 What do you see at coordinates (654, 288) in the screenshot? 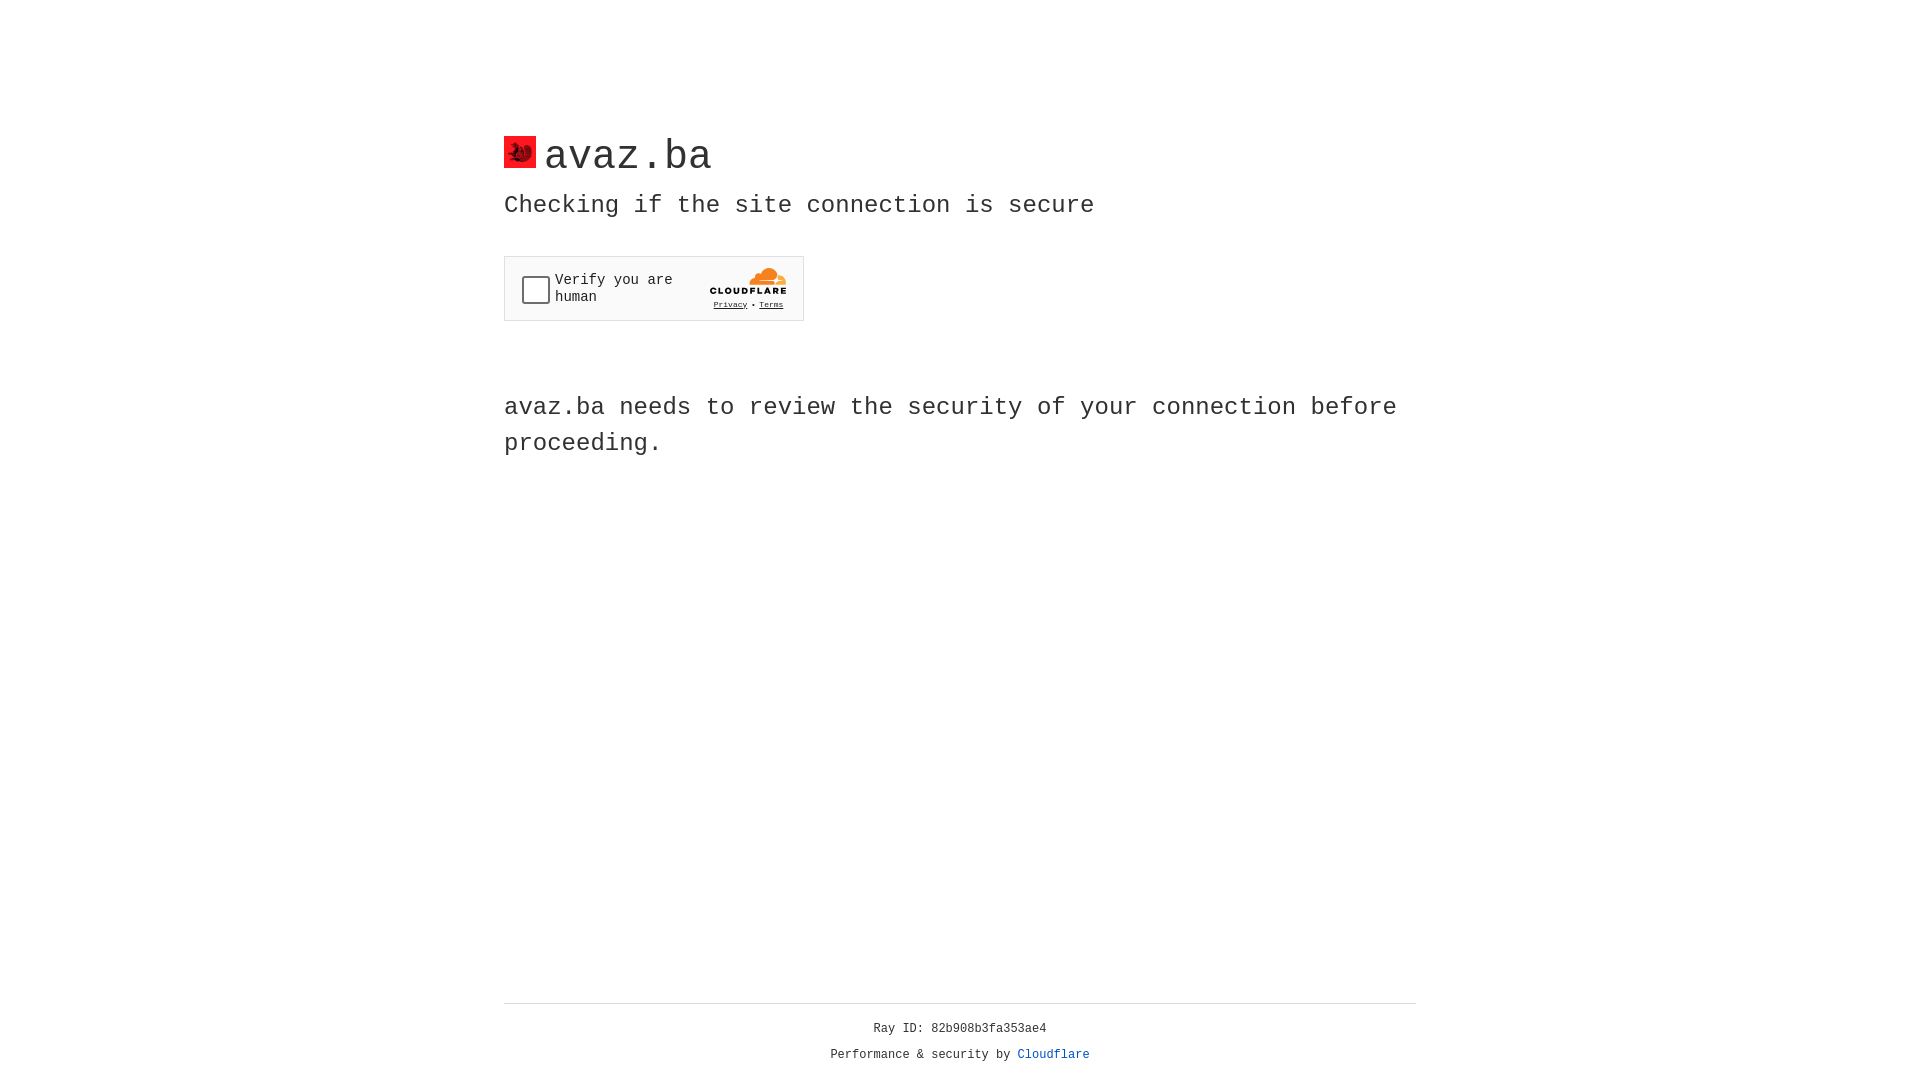
I see `Widget containing a Cloudflare security challenge` at bounding box center [654, 288].